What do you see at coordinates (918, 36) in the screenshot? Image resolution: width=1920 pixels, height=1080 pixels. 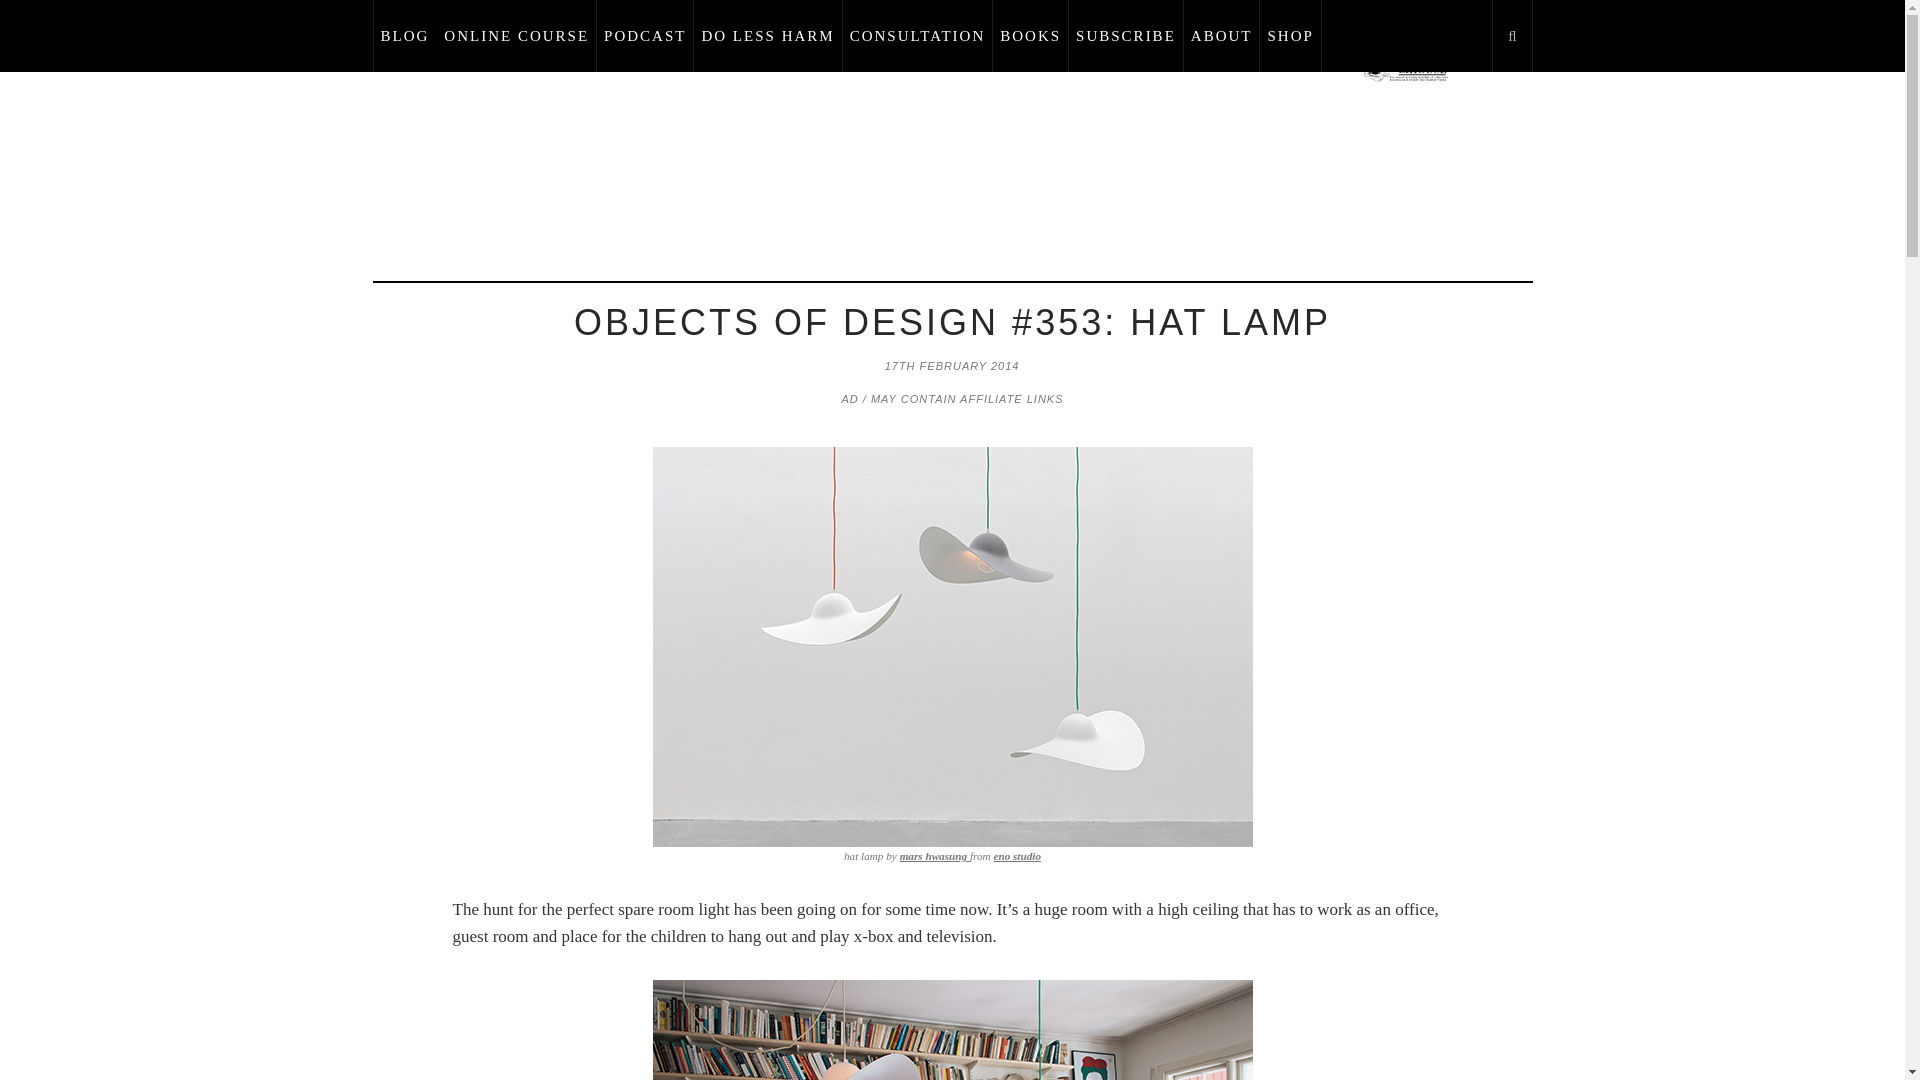 I see `CONSULTATION` at bounding box center [918, 36].